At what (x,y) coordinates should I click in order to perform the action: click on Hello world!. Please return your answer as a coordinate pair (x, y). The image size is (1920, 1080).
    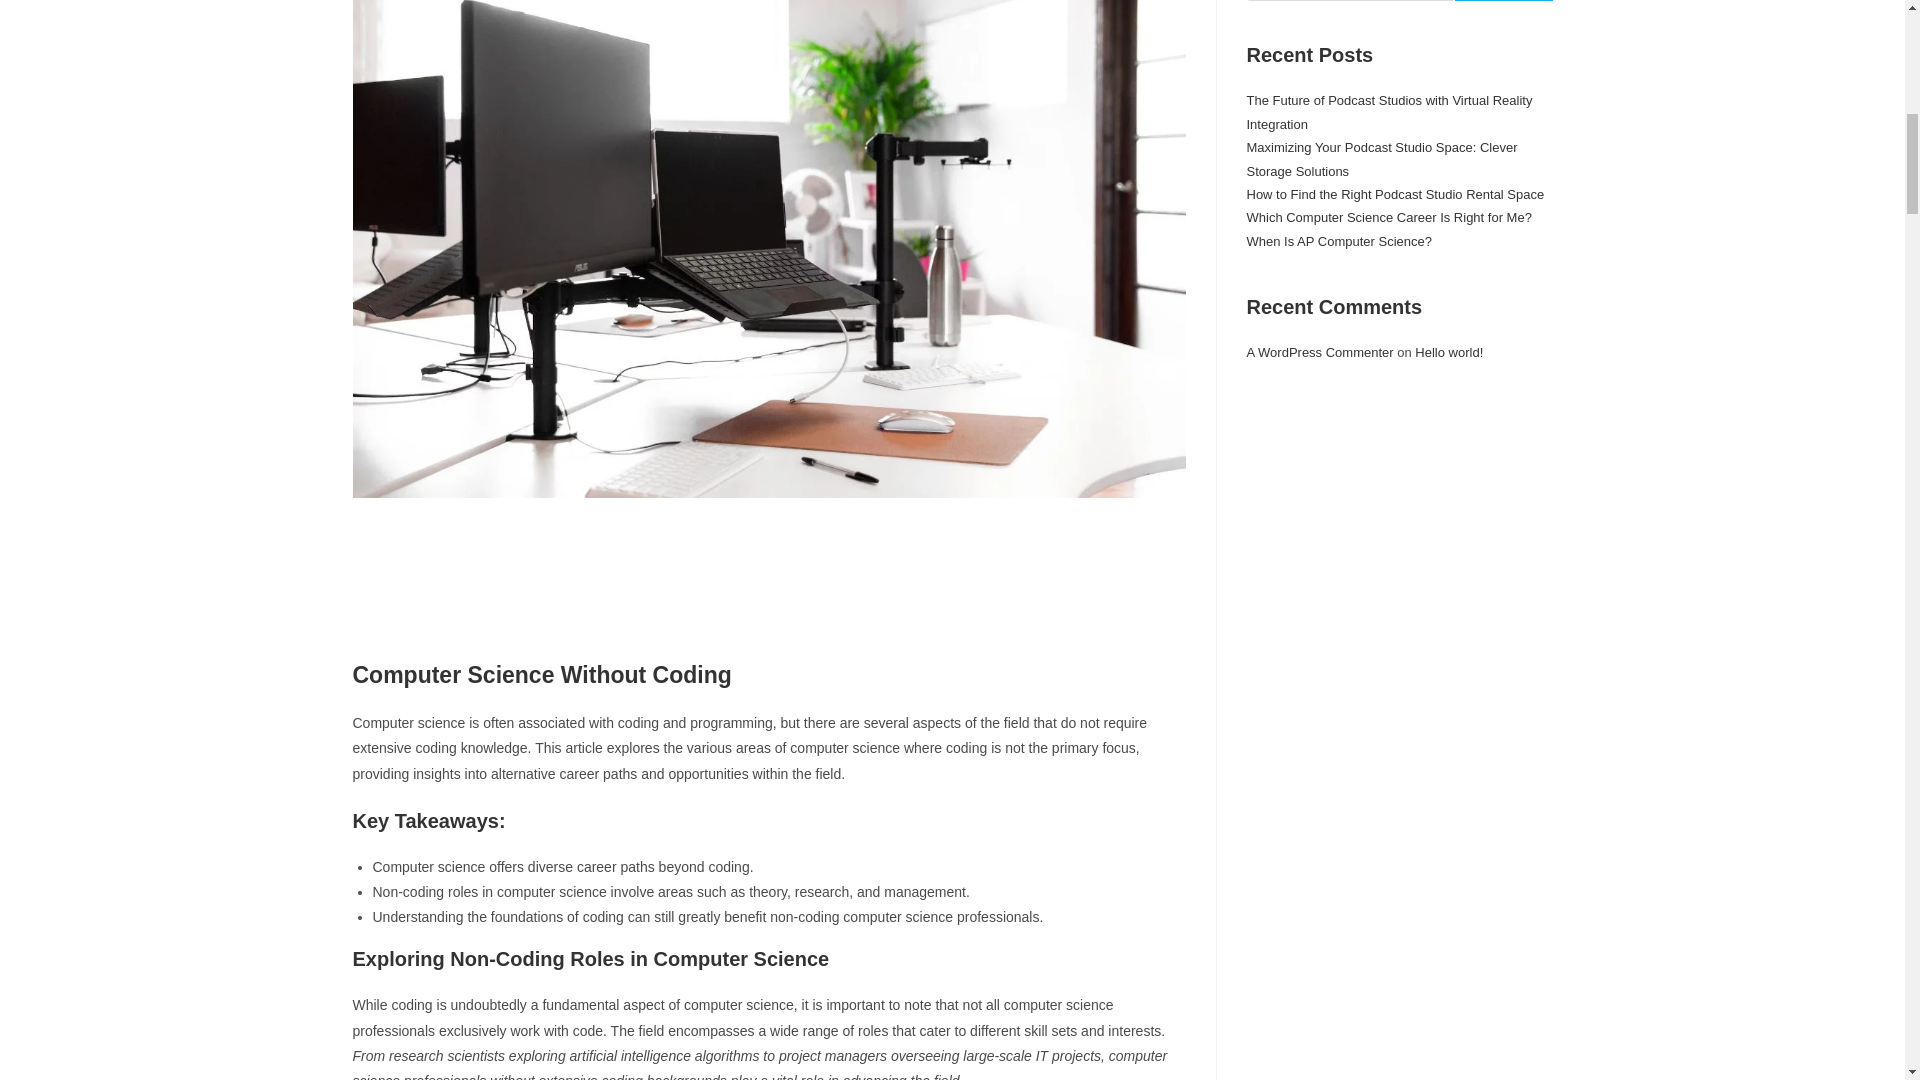
    Looking at the image, I should click on (1448, 352).